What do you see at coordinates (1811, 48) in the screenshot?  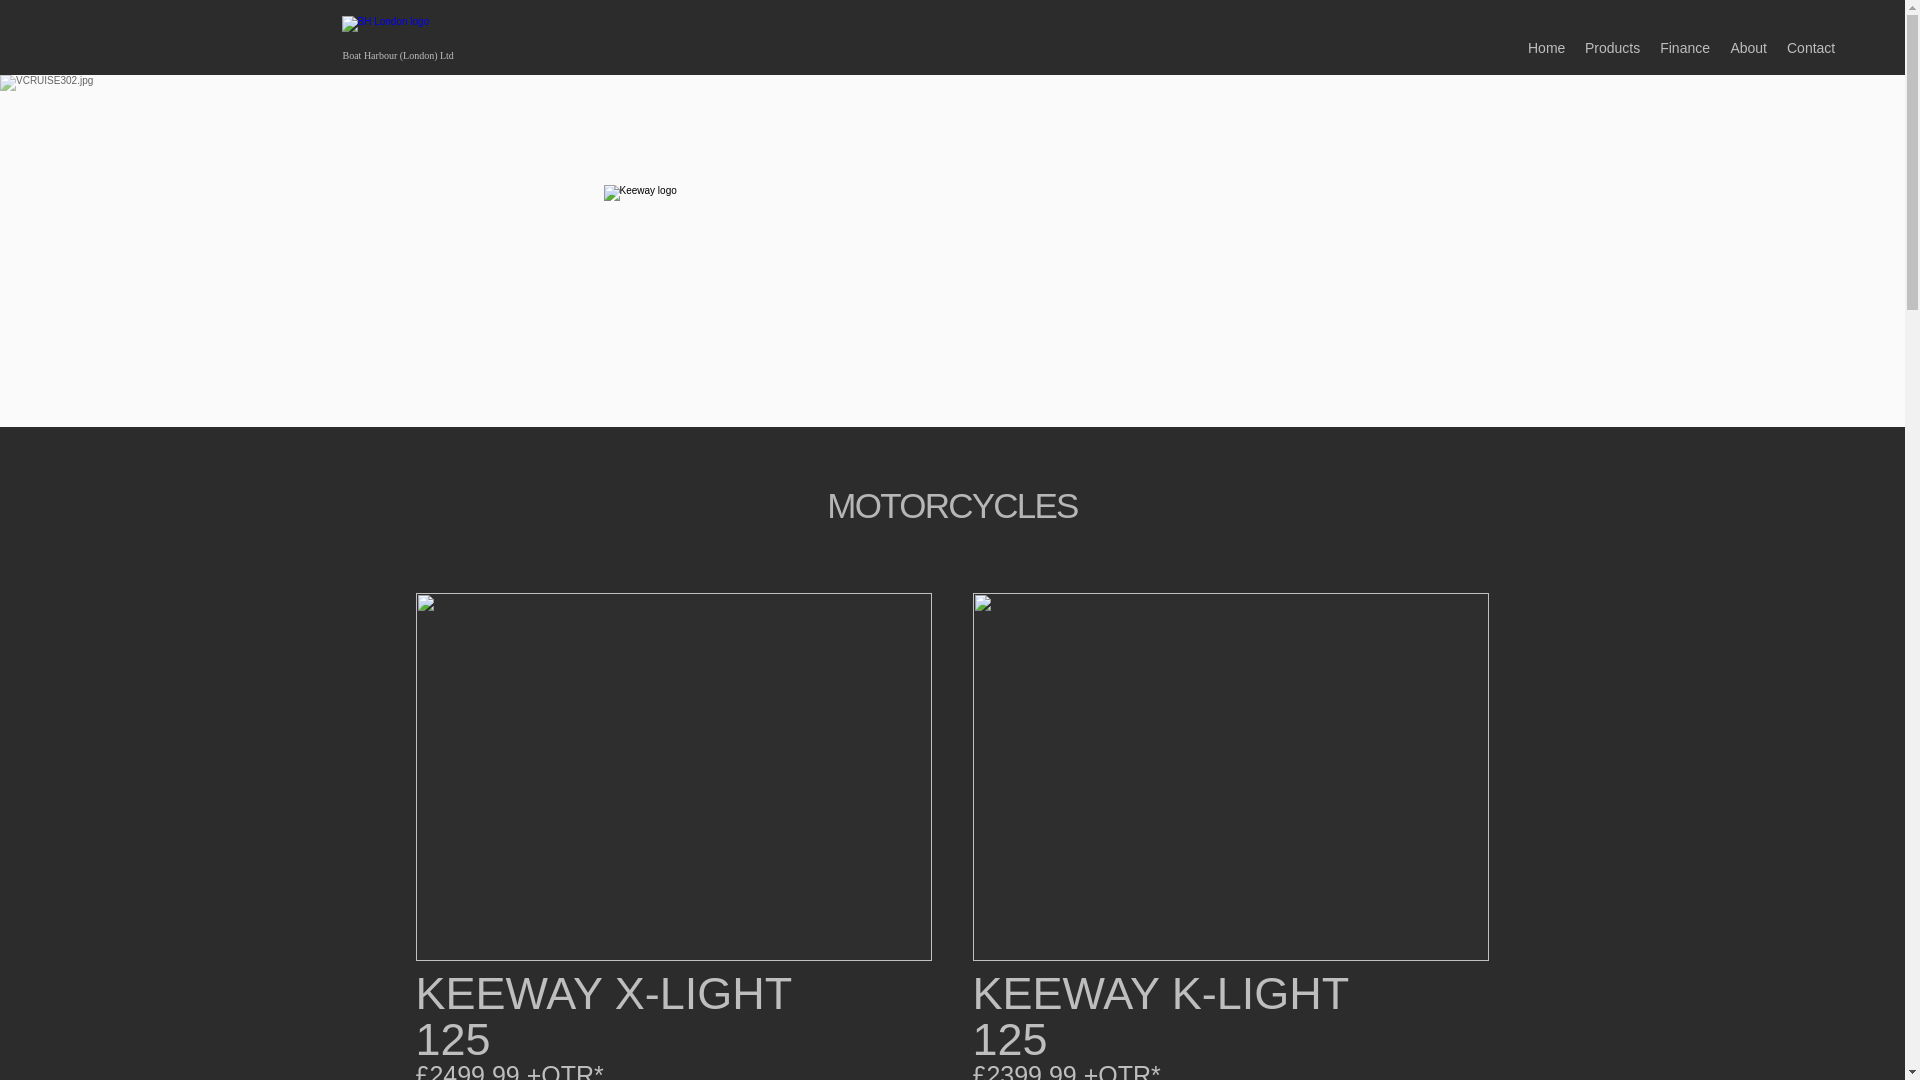 I see `Contact` at bounding box center [1811, 48].